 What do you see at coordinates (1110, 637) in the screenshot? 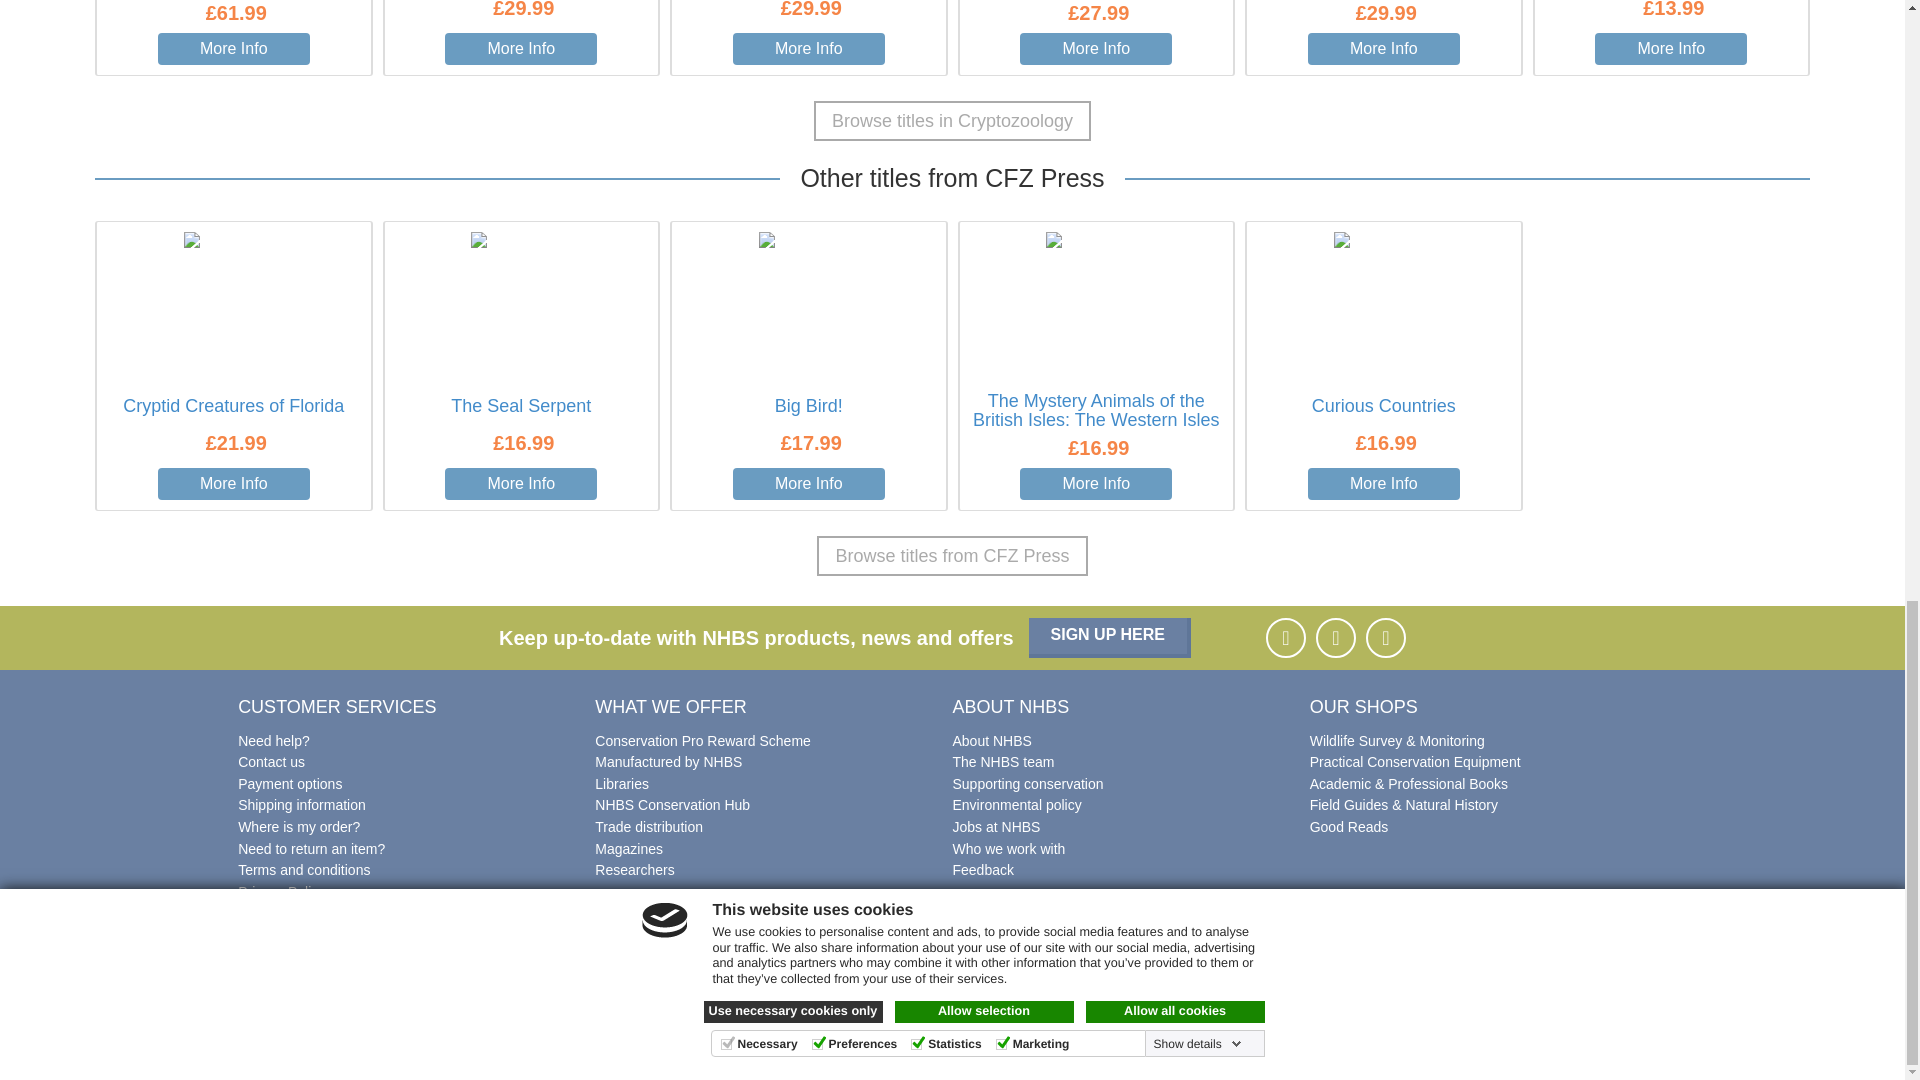
I see `Sign up here` at bounding box center [1110, 637].